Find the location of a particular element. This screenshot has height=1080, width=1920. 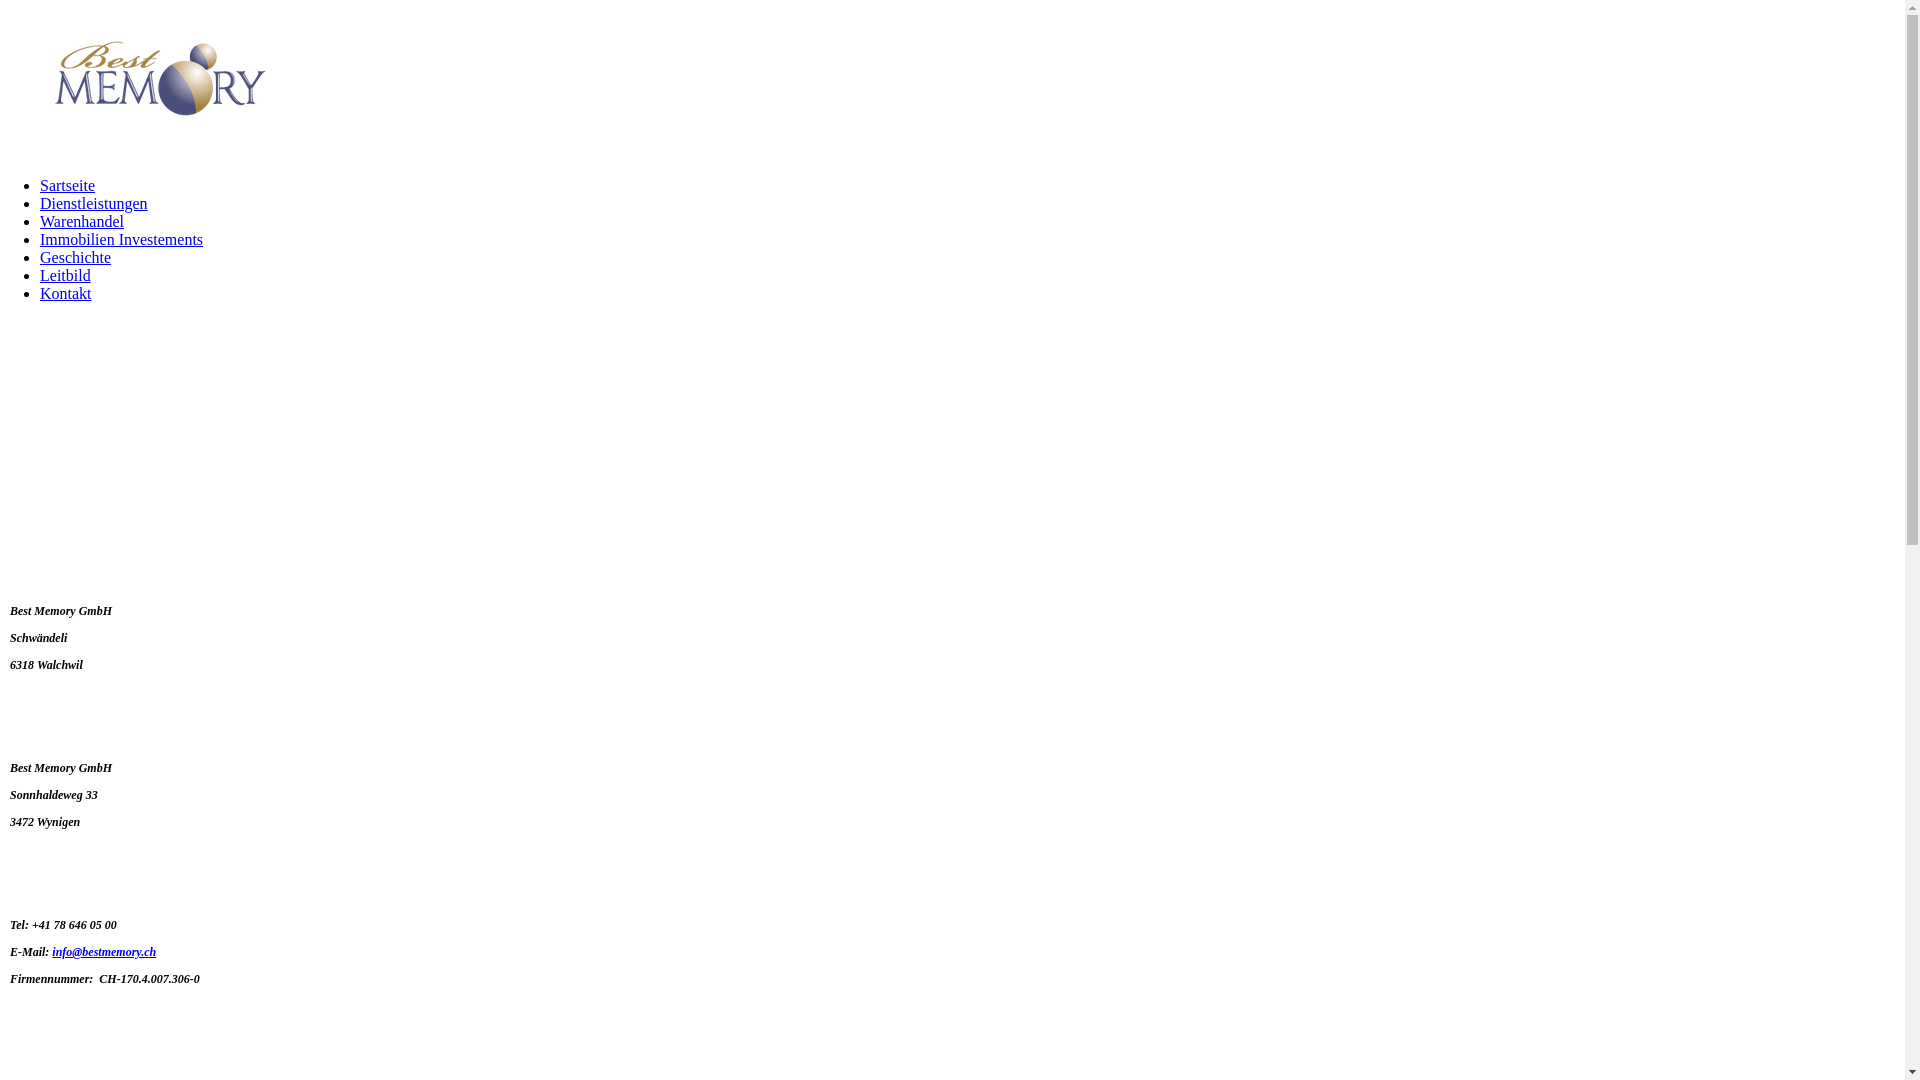

Leitbild is located at coordinates (66, 276).